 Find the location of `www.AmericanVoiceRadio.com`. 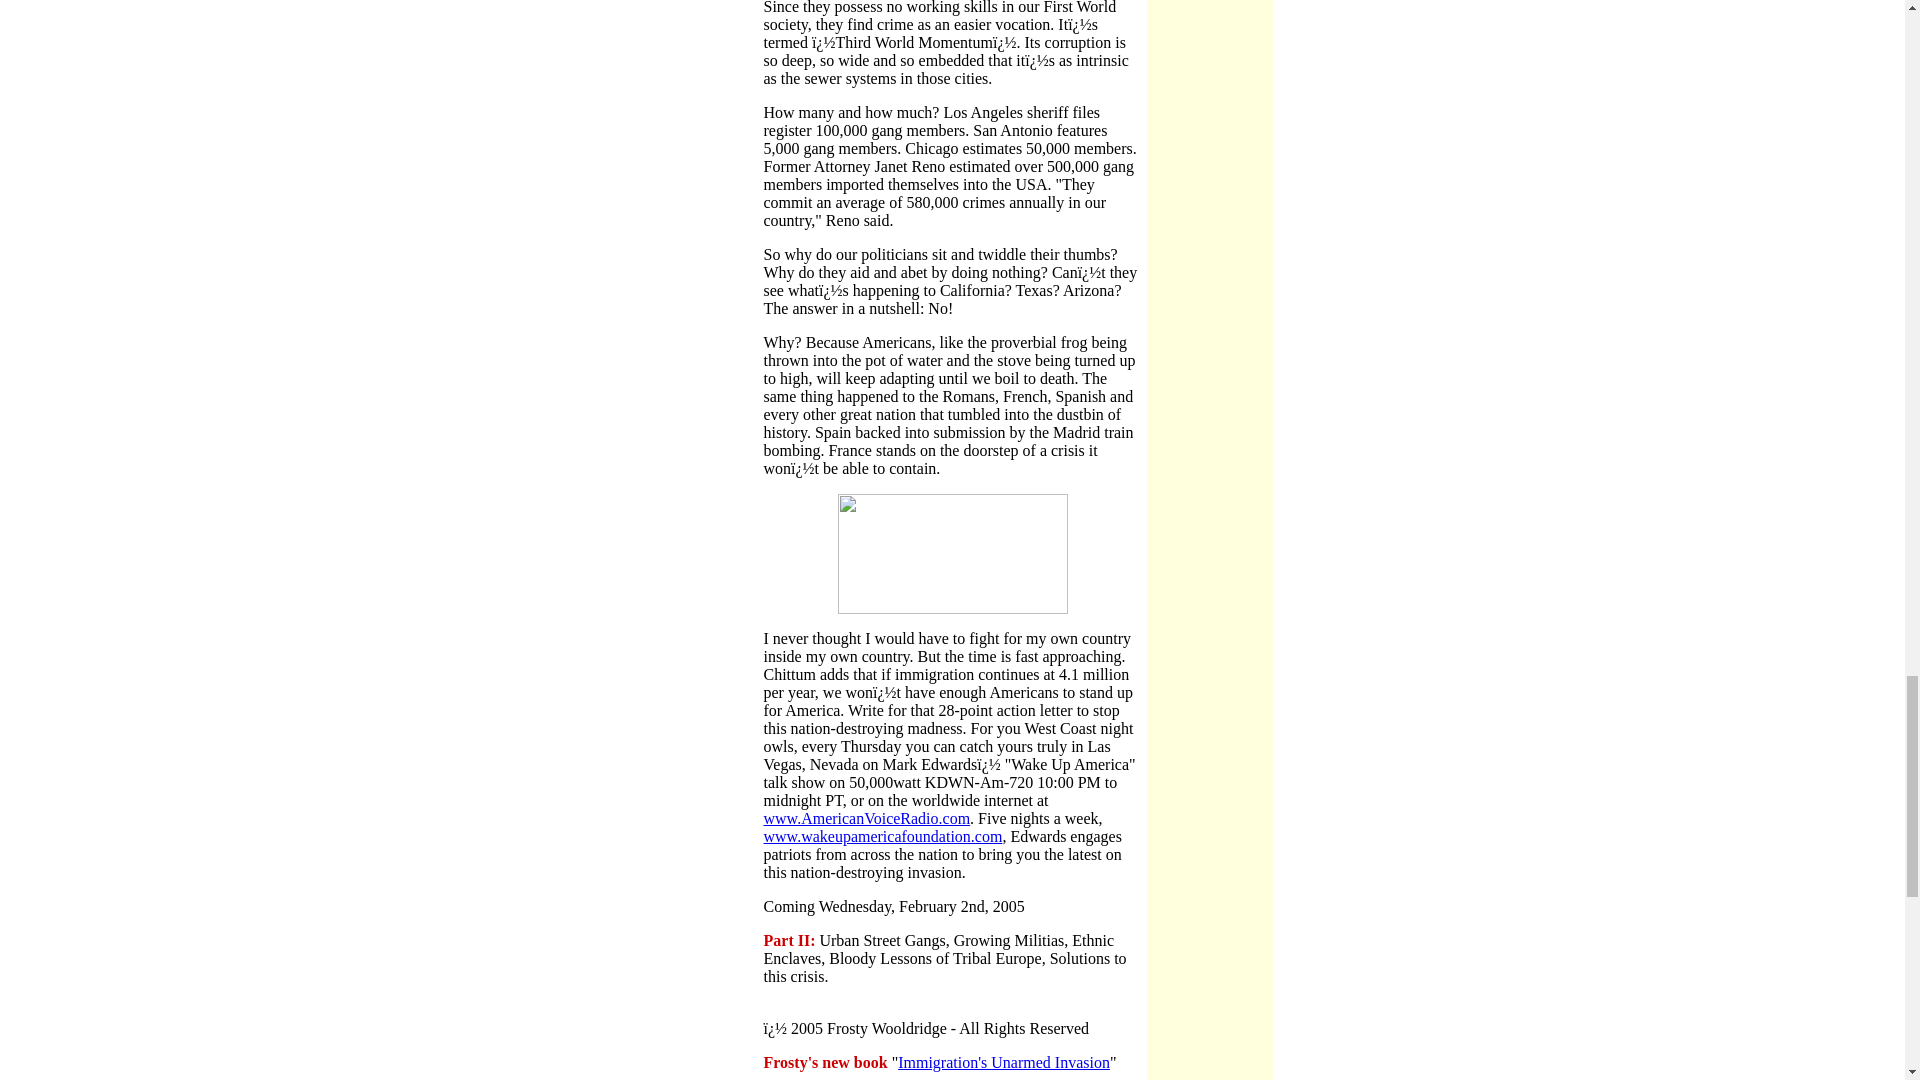

www.AmericanVoiceRadio.com is located at coordinates (868, 818).